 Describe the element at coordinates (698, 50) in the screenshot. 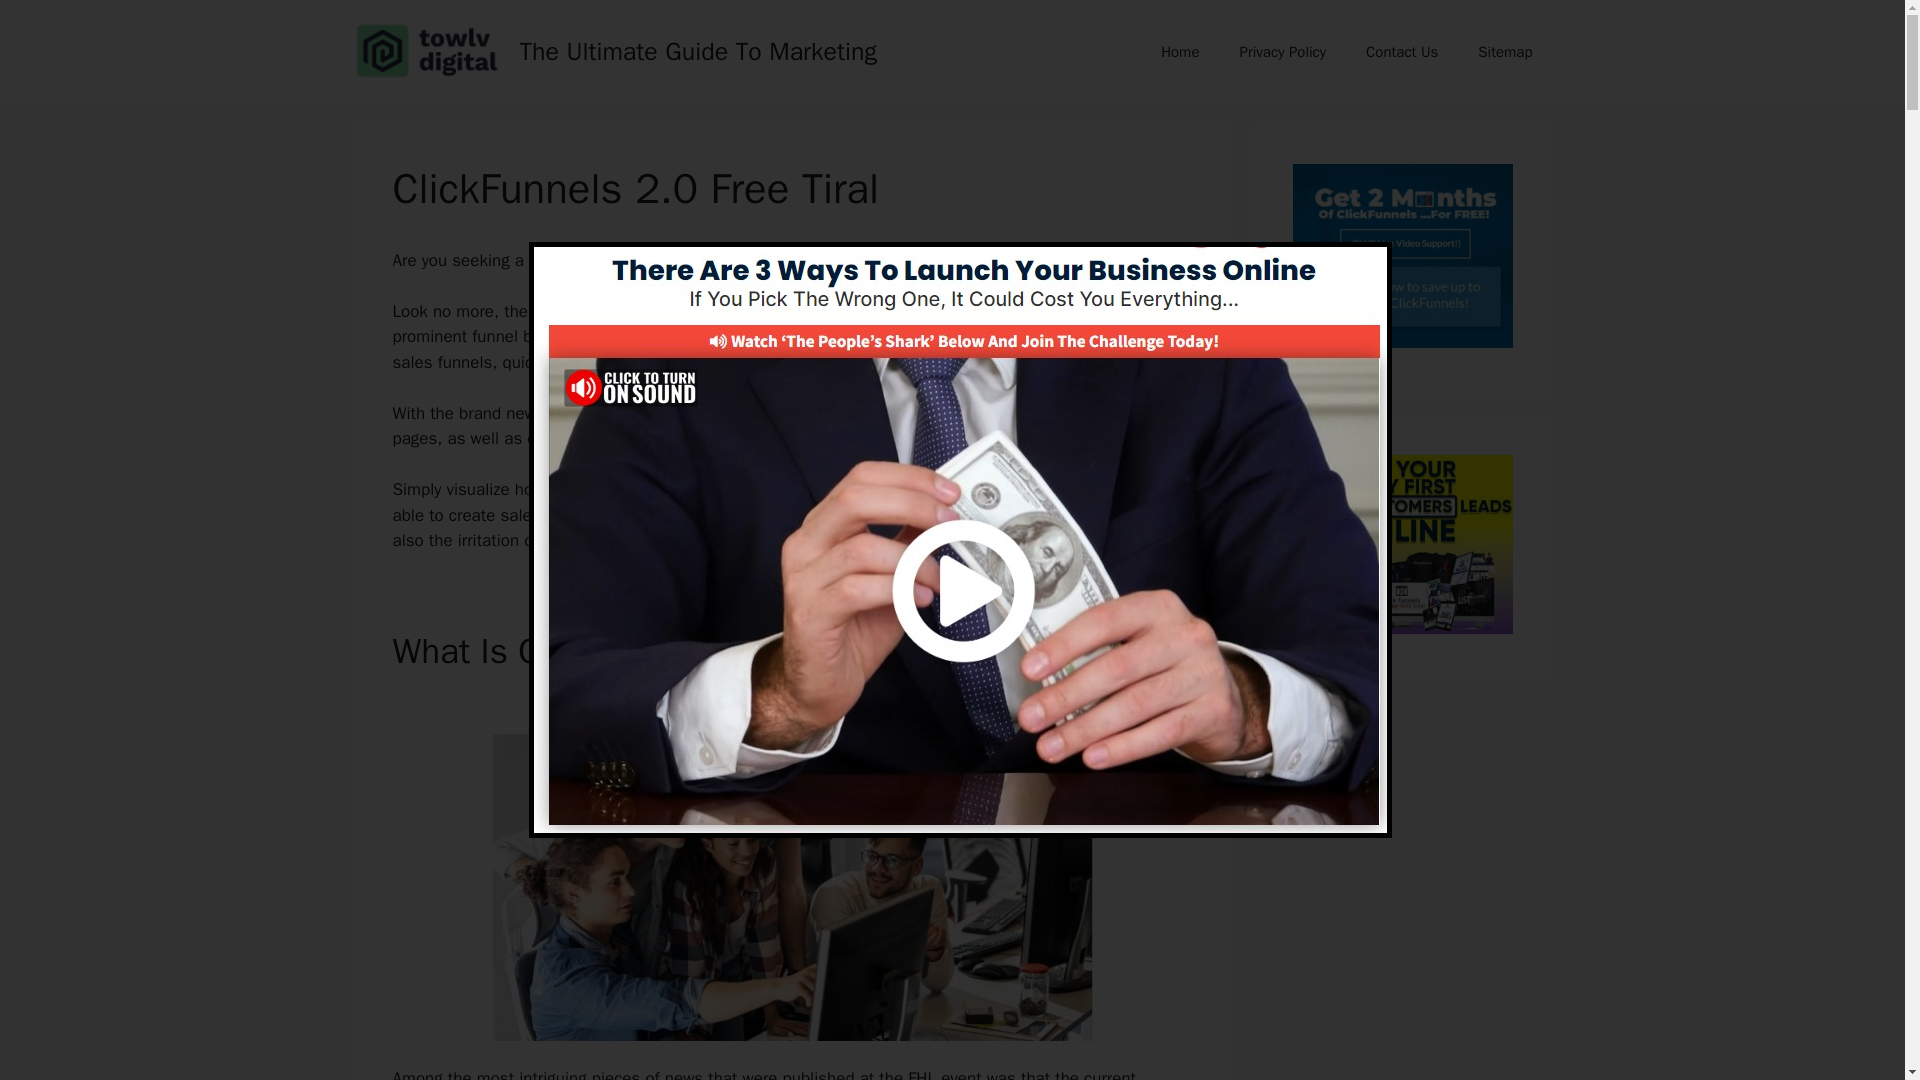

I see `The Ultimate Guide To Marketing` at that location.